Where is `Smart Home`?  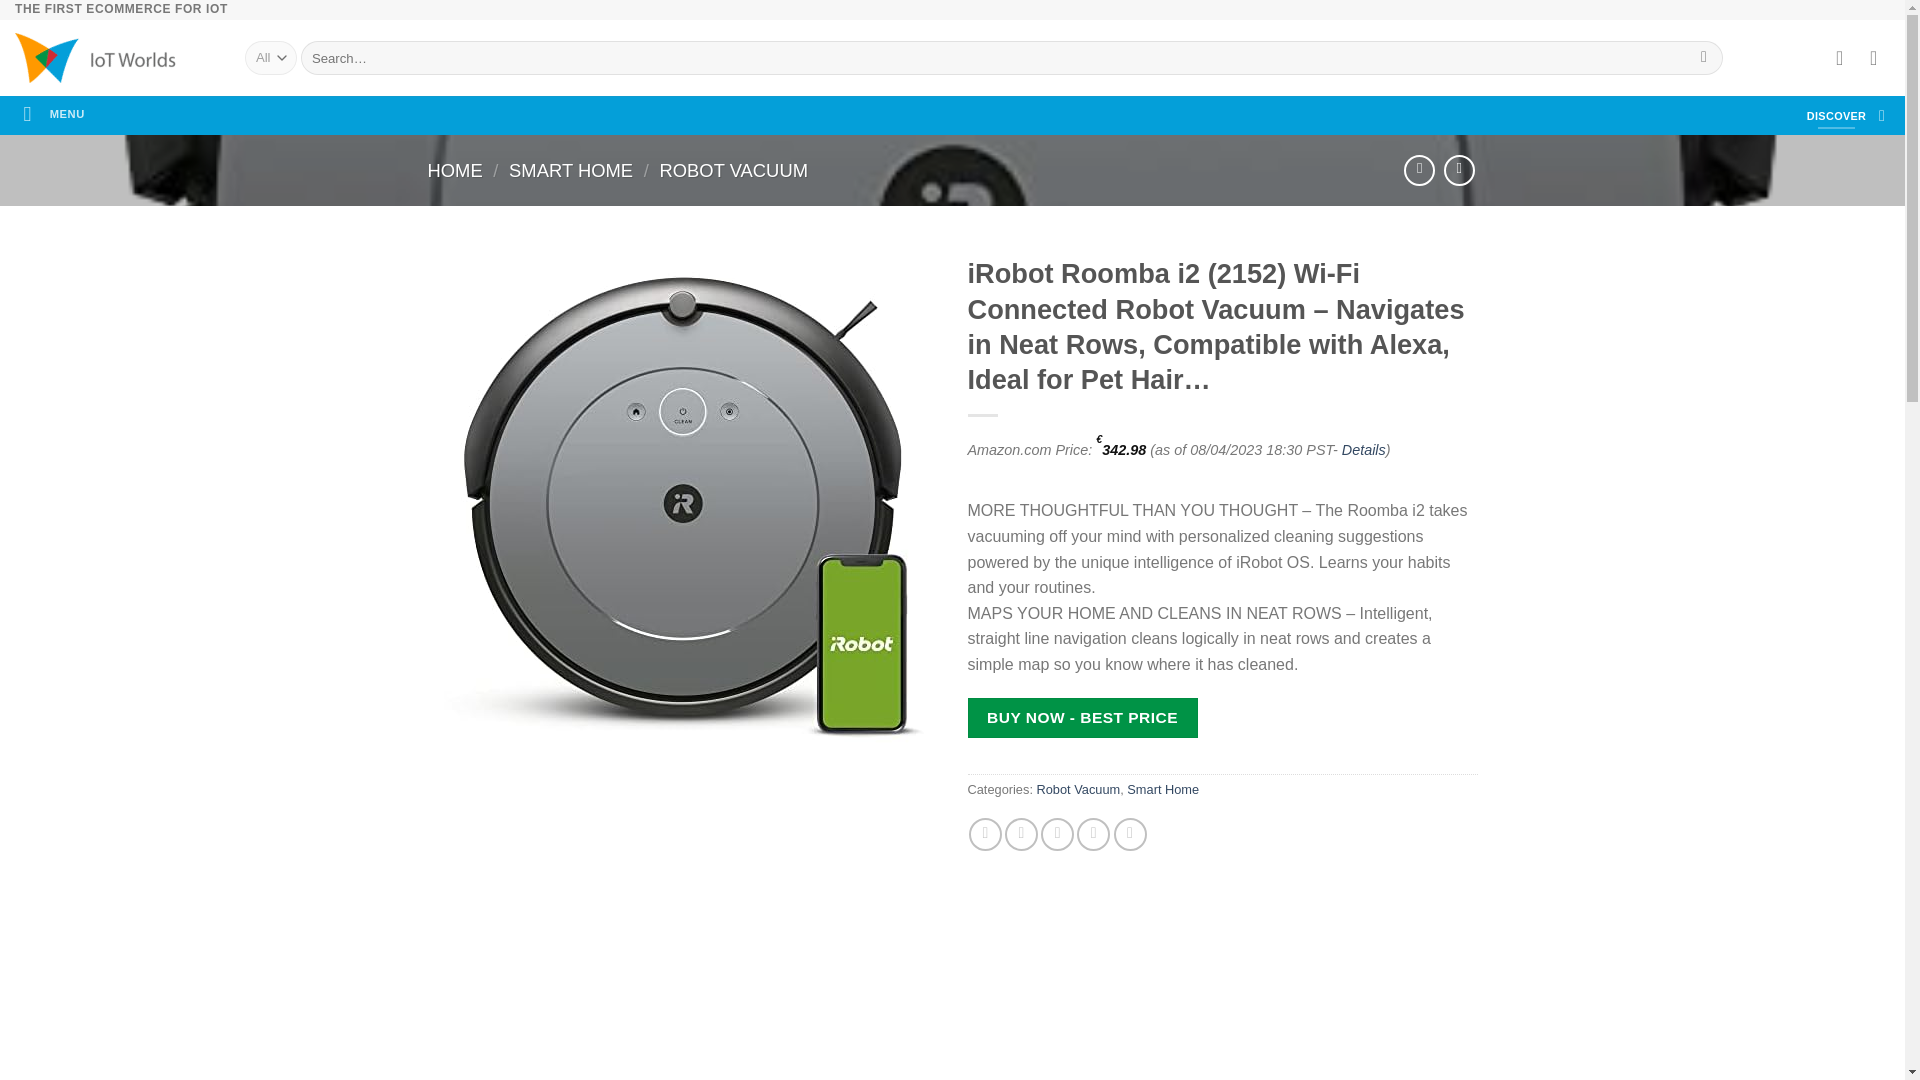 Smart Home is located at coordinates (1162, 789).